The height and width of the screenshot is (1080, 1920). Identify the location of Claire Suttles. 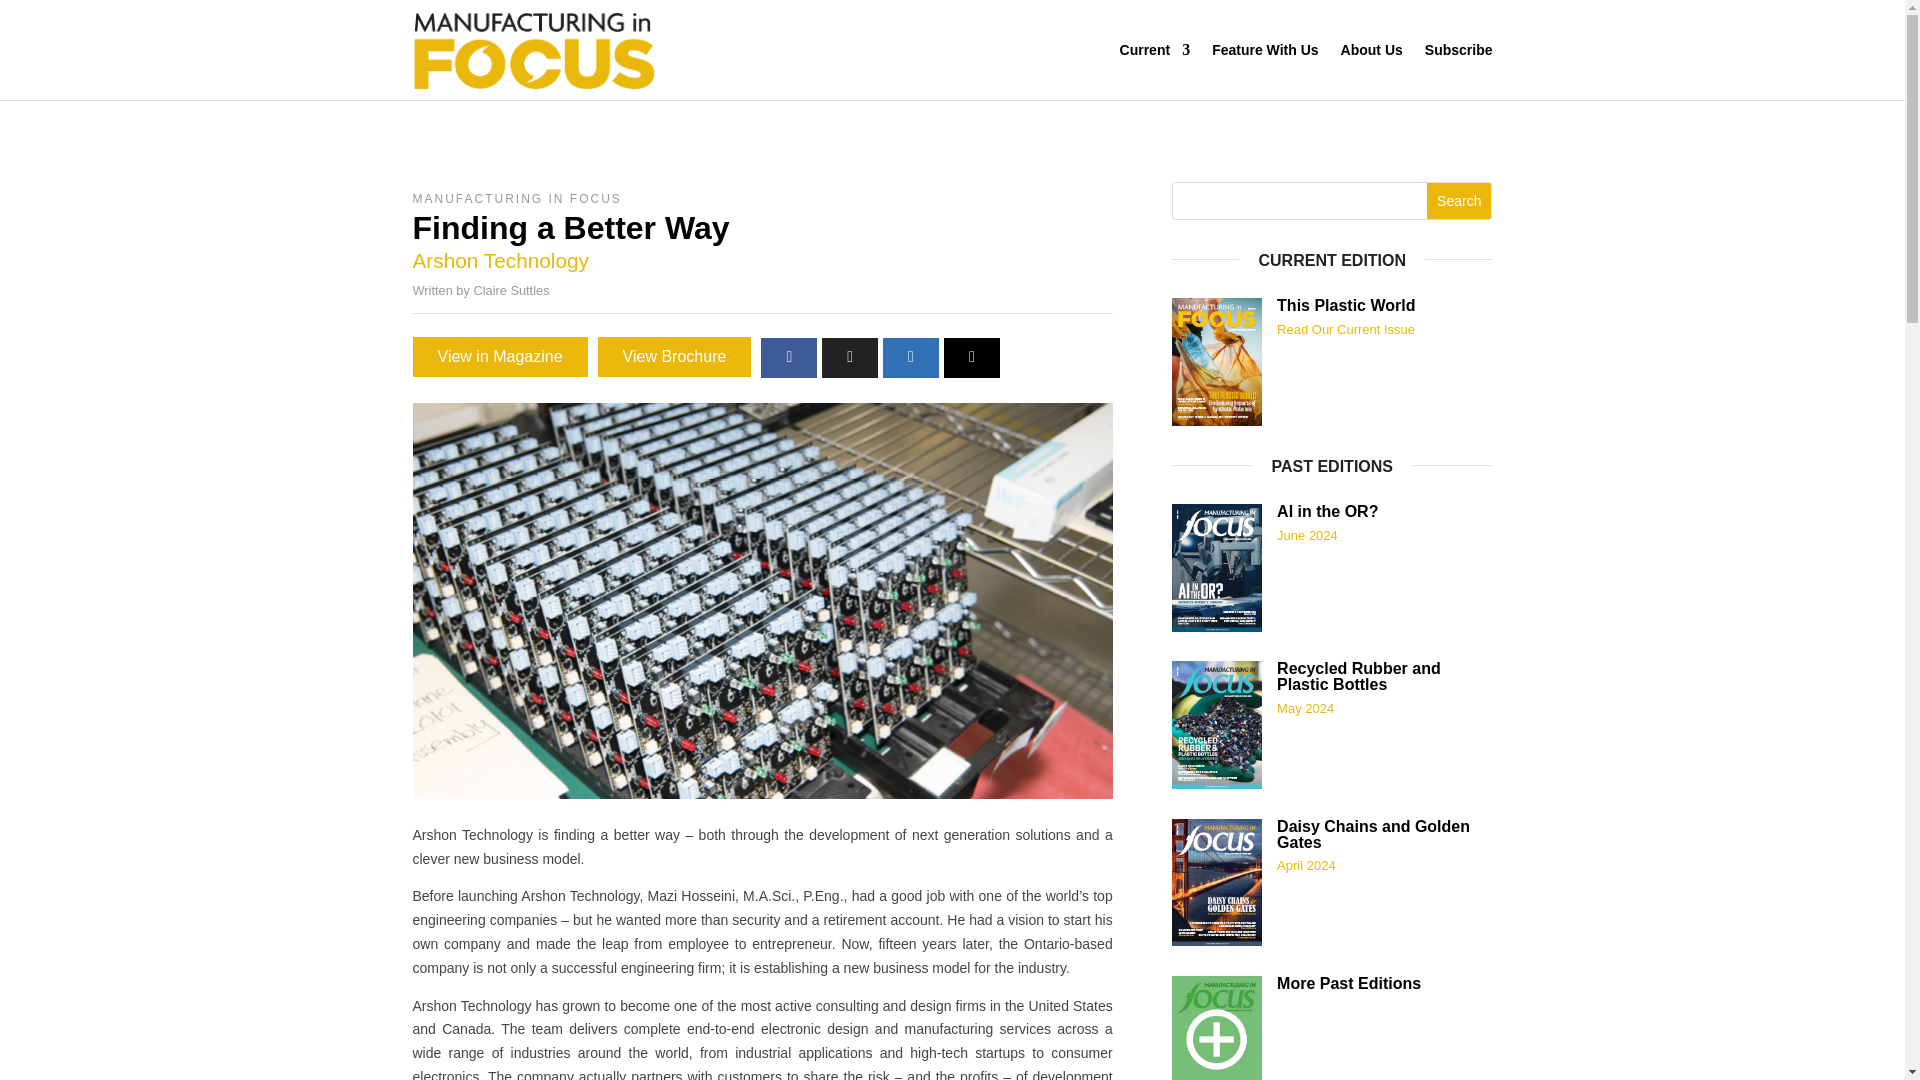
(510, 290).